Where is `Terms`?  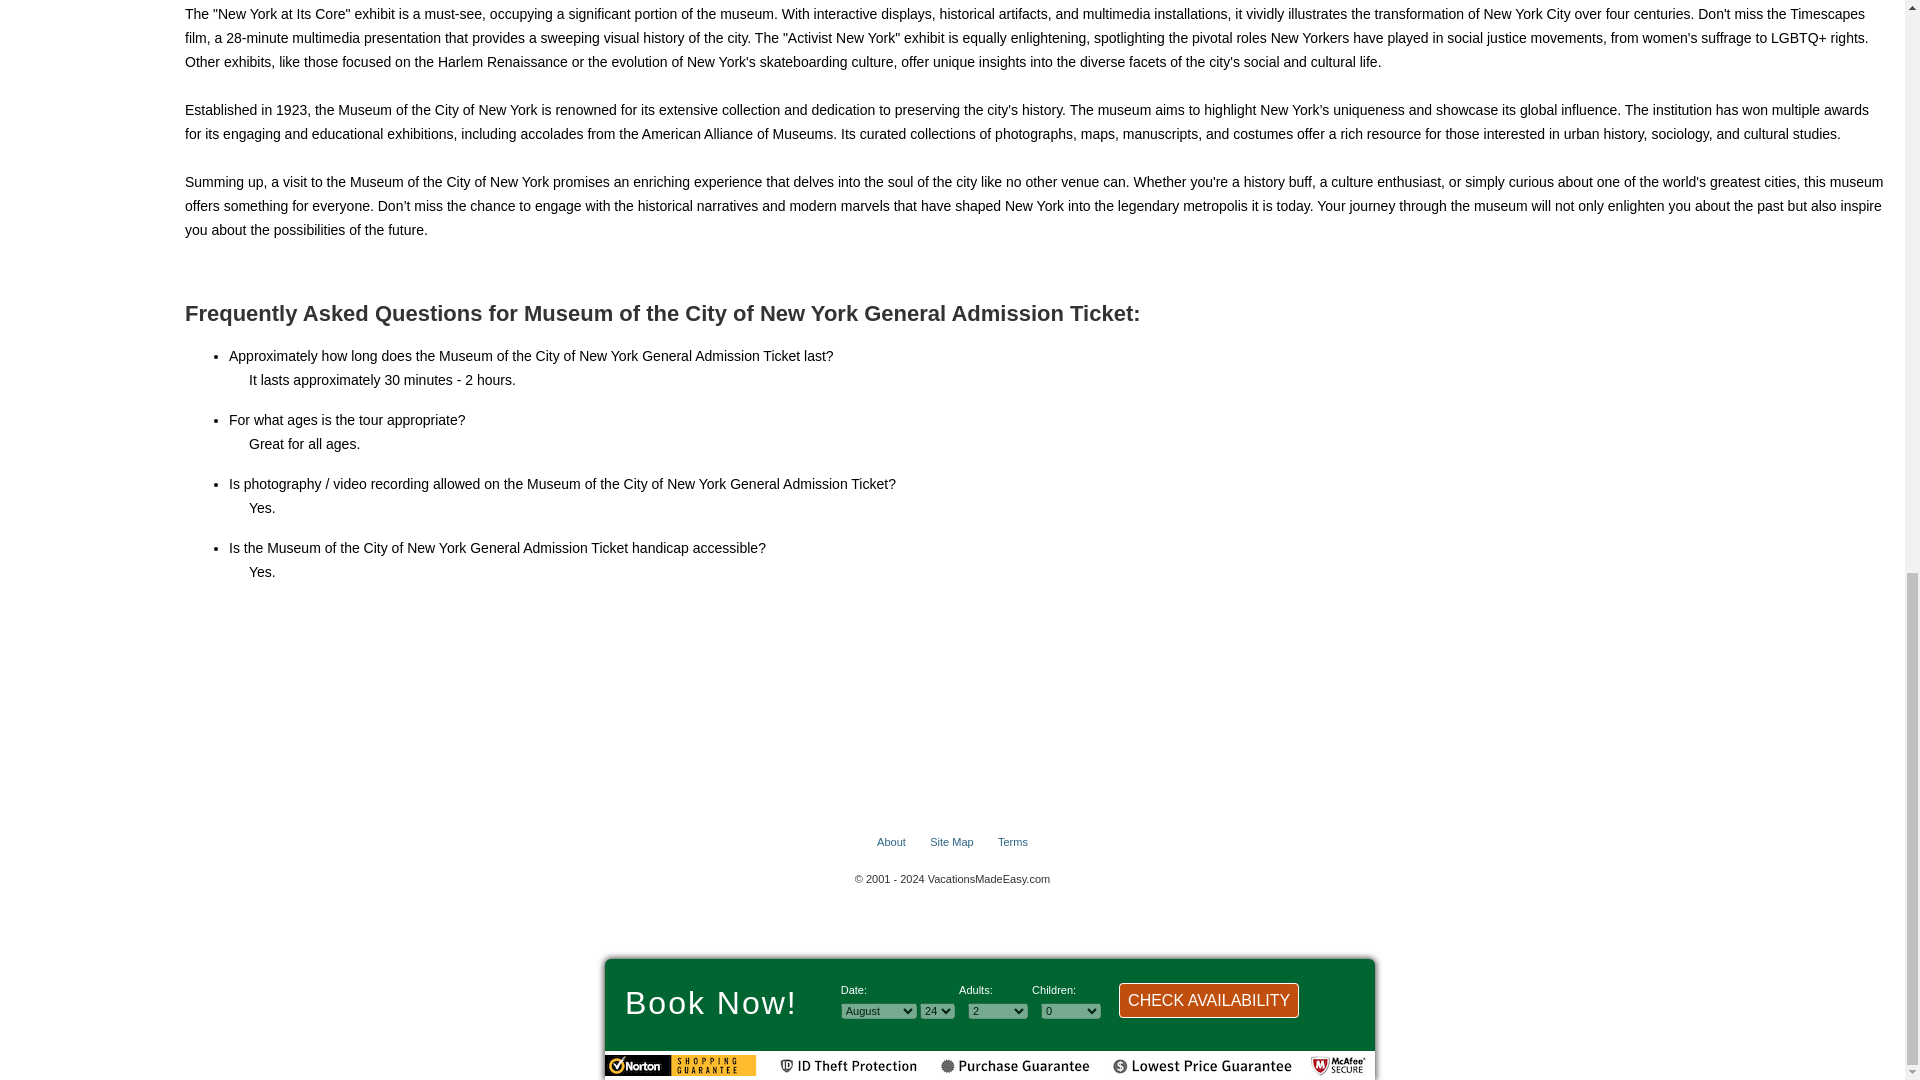 Terms is located at coordinates (1012, 841).